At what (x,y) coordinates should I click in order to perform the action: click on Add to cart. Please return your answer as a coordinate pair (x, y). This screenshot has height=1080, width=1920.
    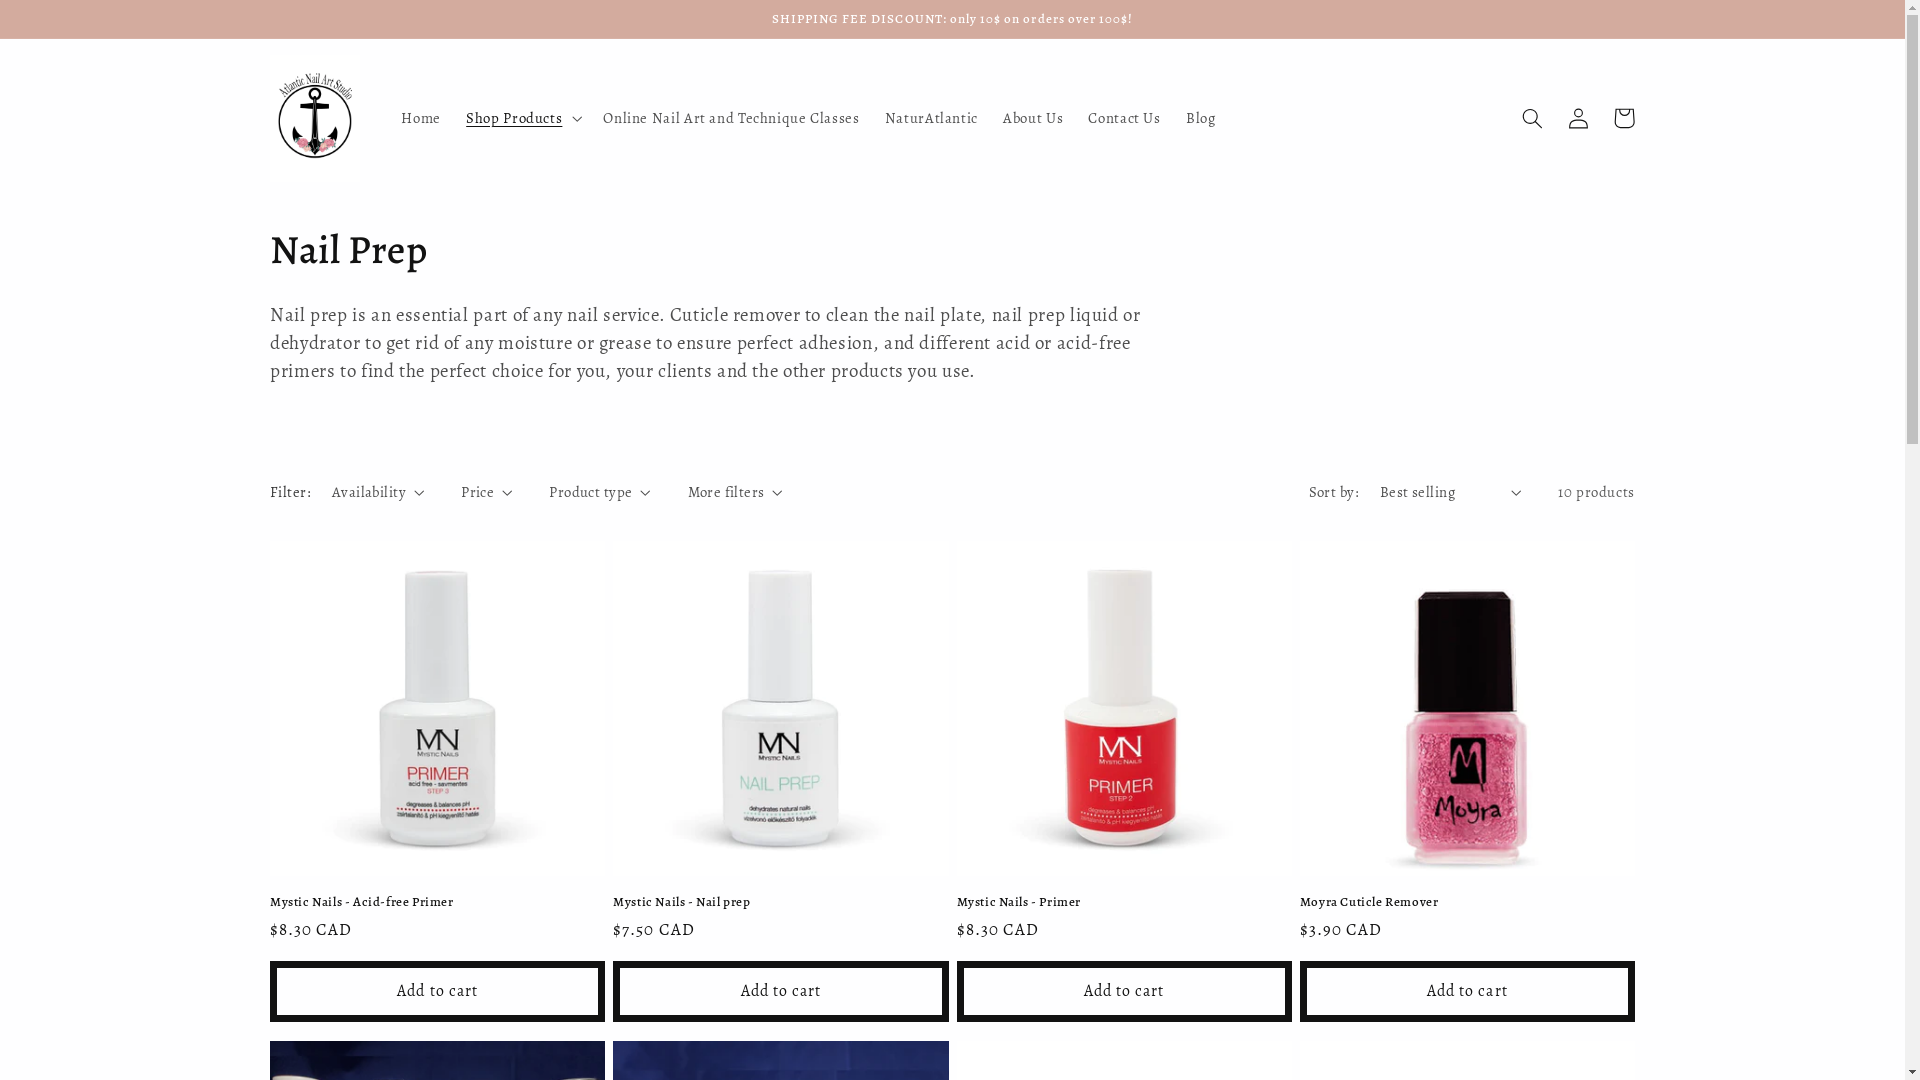
    Looking at the image, I should click on (780, 992).